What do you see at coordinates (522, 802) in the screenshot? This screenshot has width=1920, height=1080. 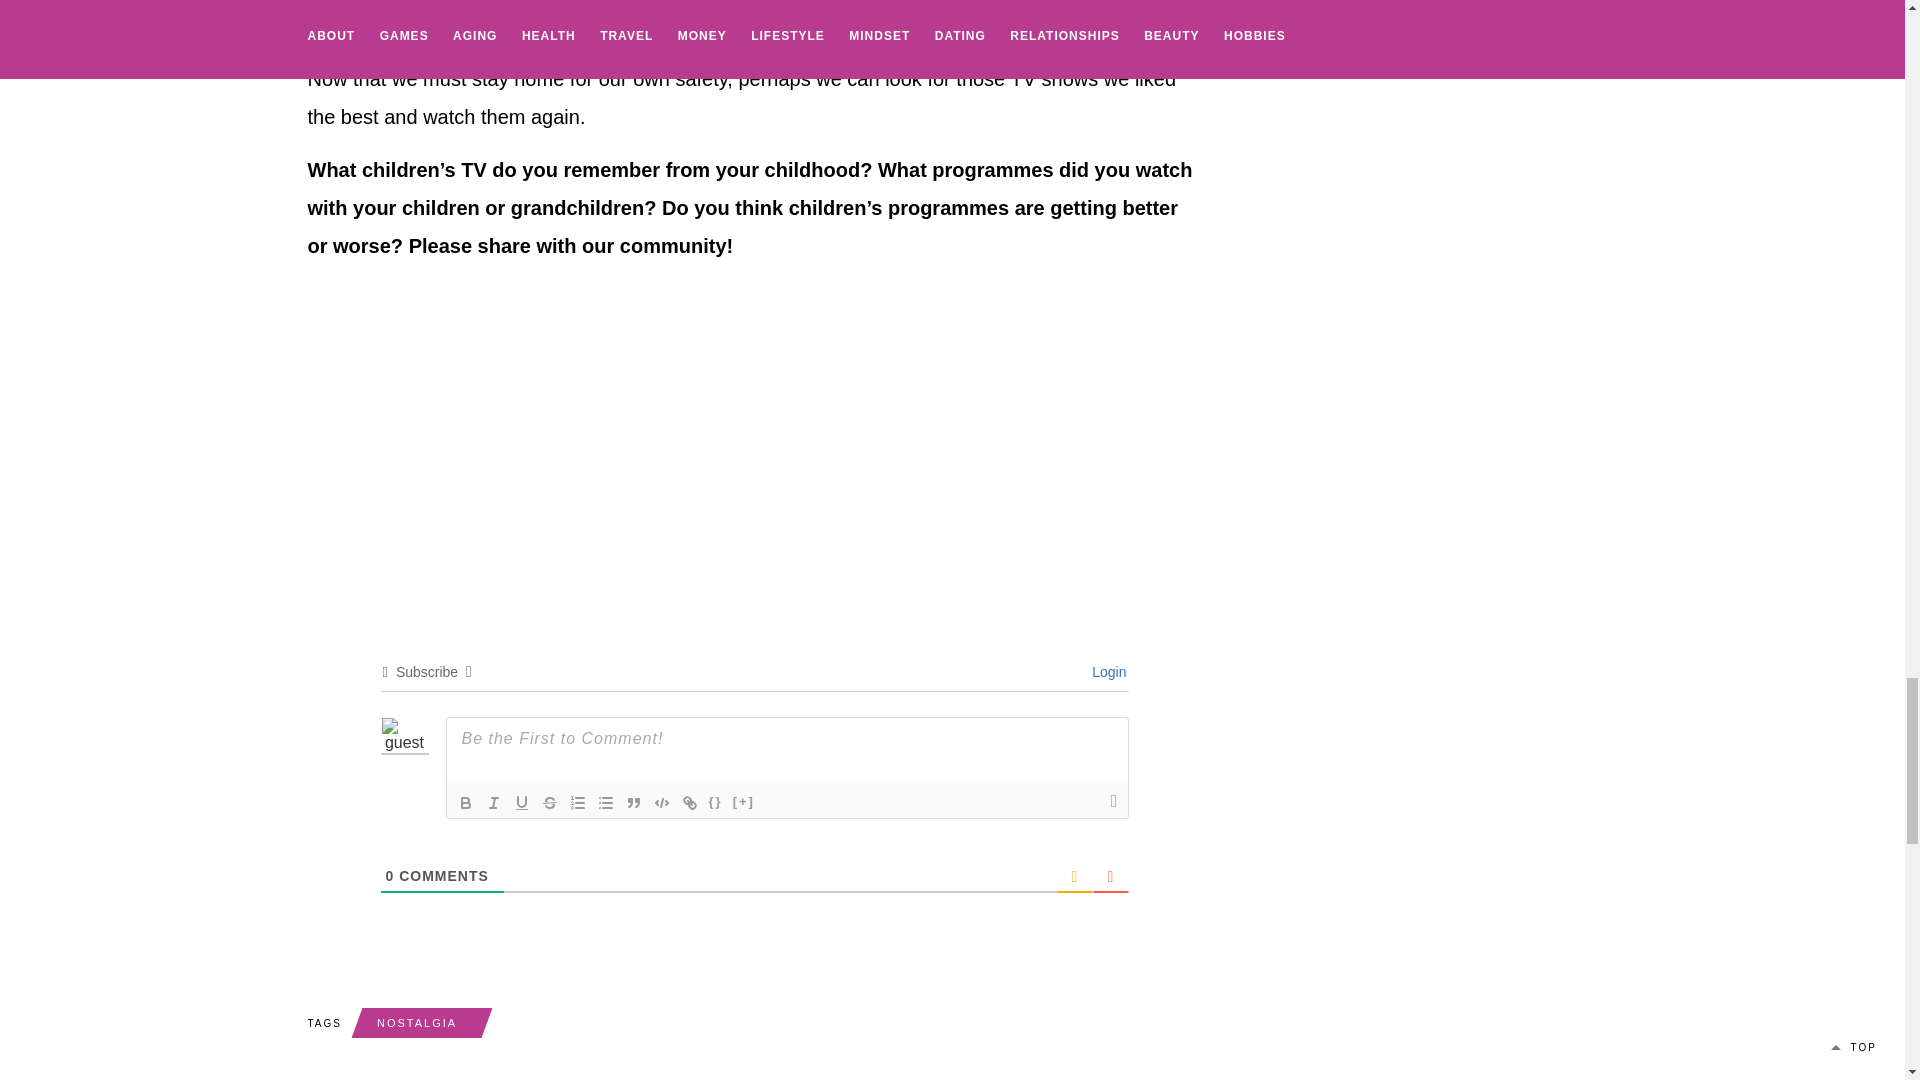 I see `Underline` at bounding box center [522, 802].